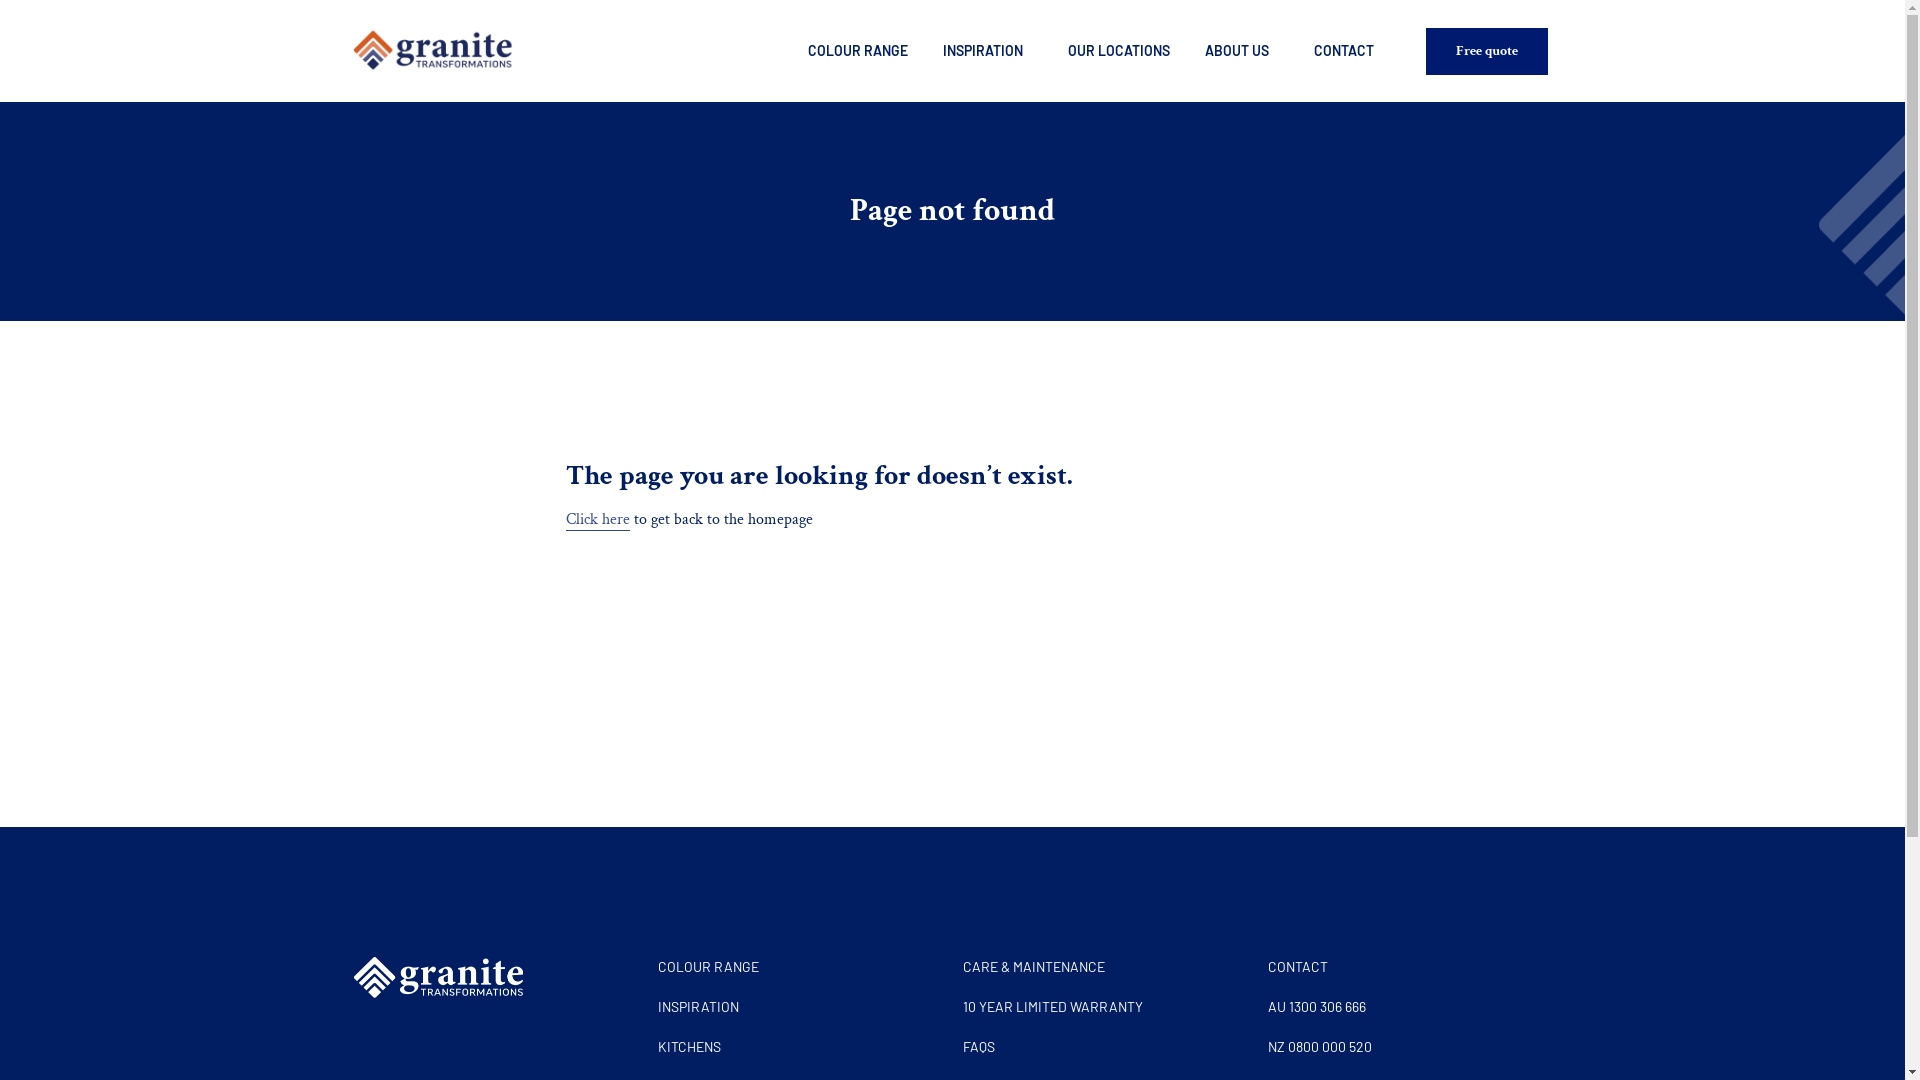  Describe the element at coordinates (1104, 967) in the screenshot. I see `CARE & MAINTENANCE` at that location.